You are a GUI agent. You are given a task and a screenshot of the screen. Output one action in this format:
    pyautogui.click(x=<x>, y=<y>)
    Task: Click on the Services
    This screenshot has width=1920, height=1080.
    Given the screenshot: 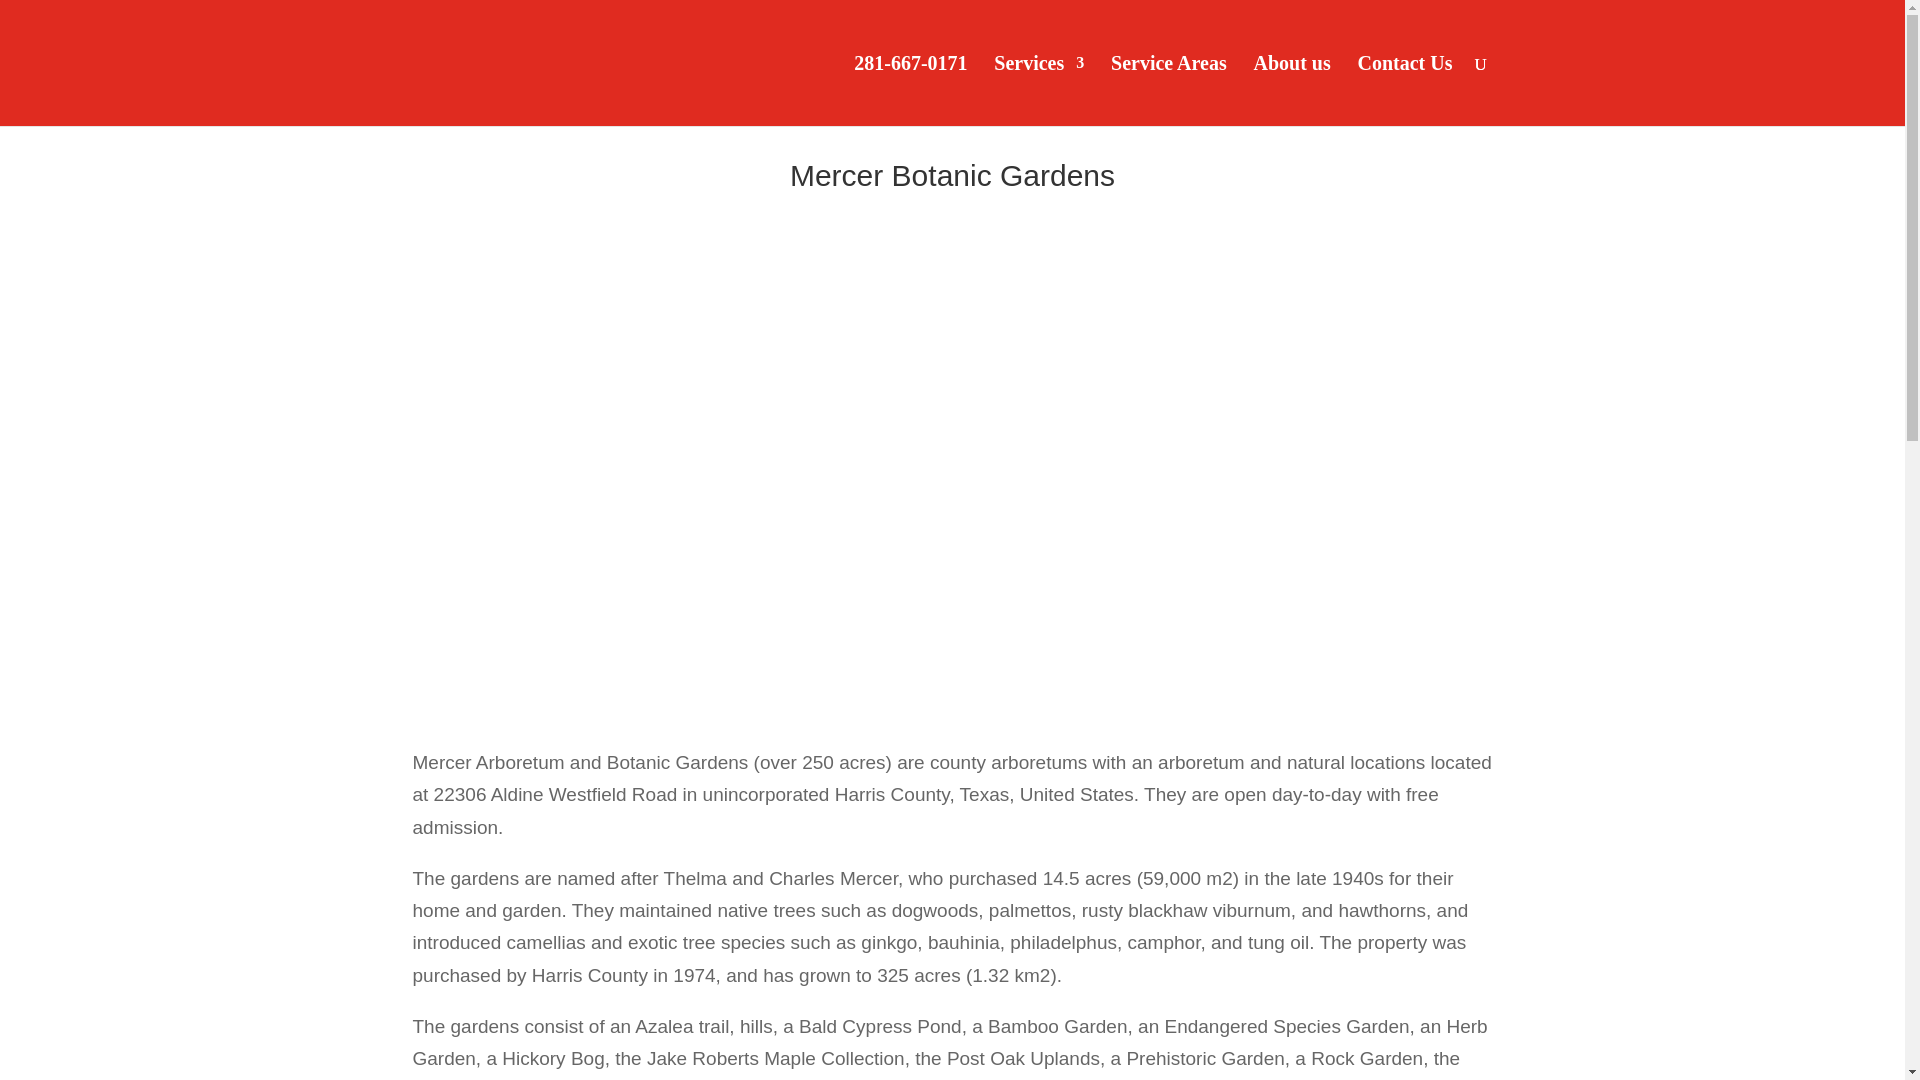 What is the action you would take?
    pyautogui.click(x=1039, y=91)
    